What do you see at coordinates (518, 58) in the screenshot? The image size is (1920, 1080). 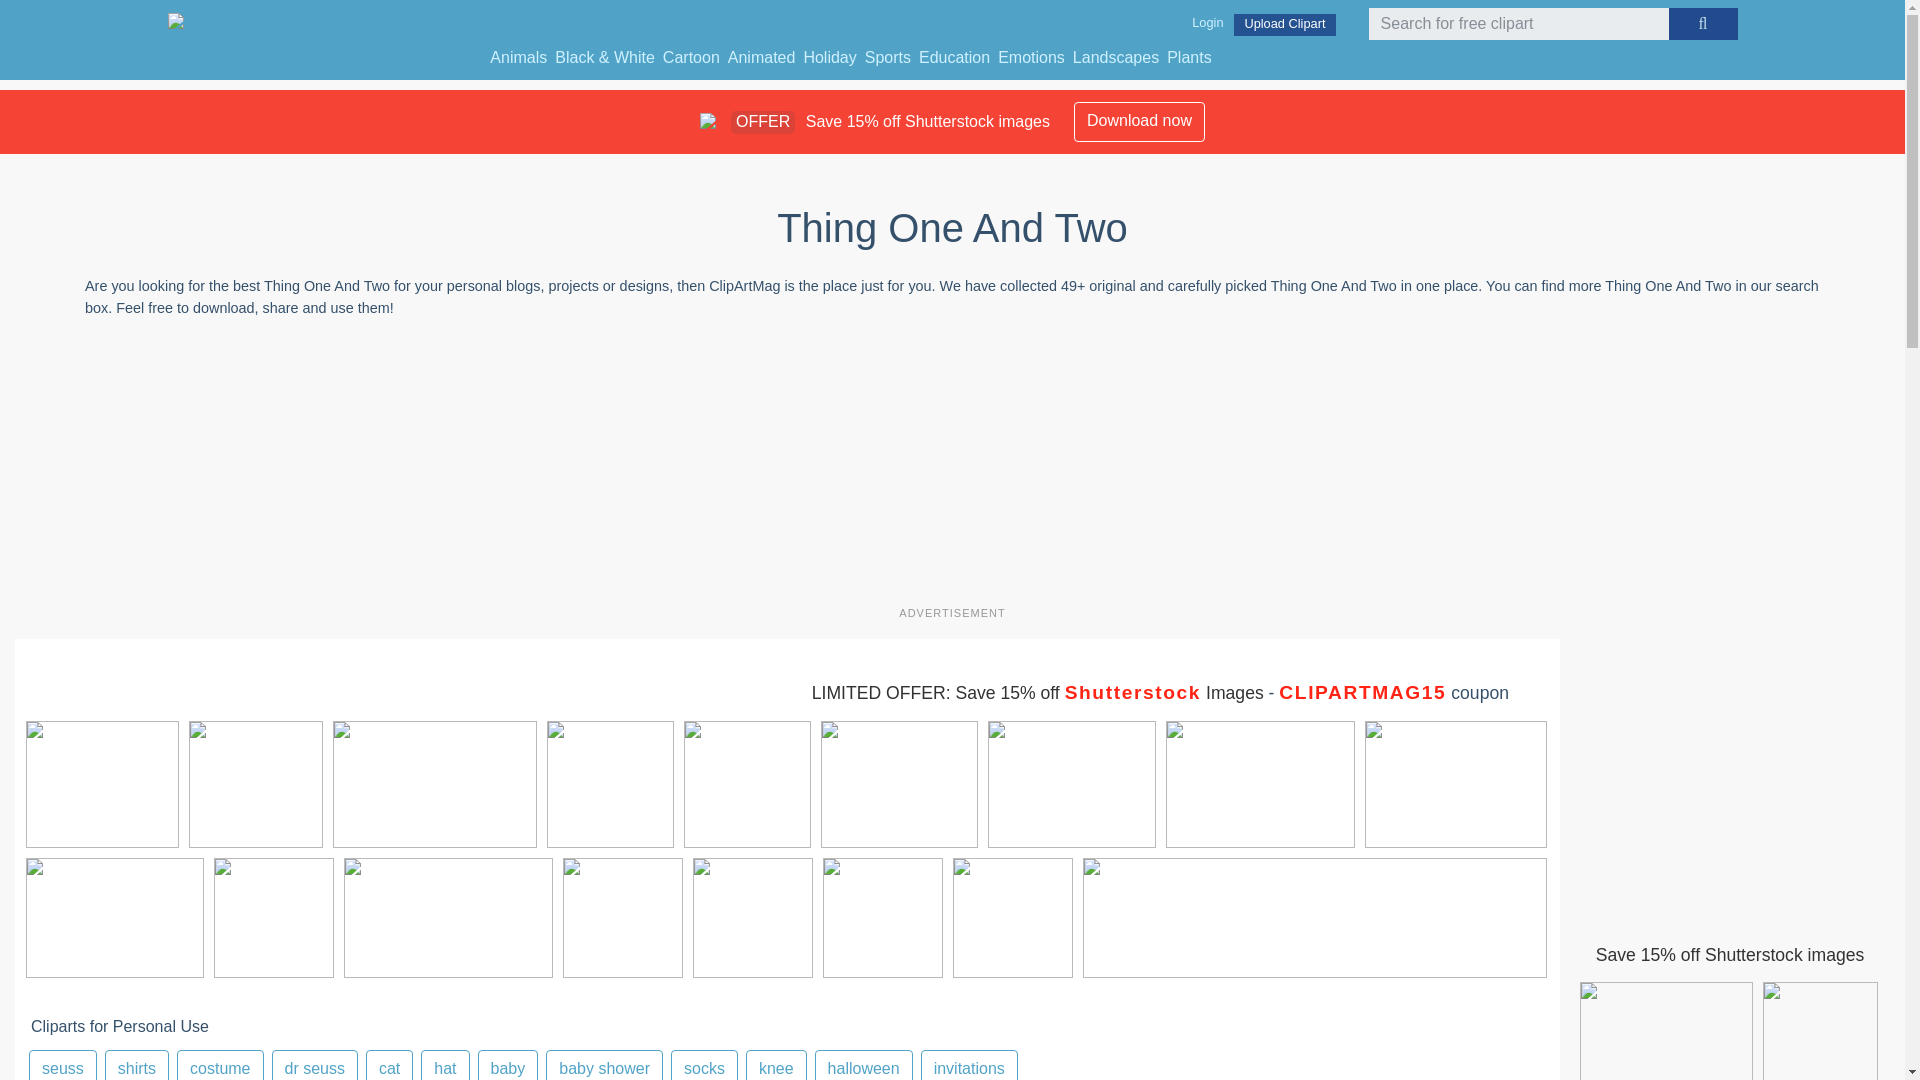 I see `Animals` at bounding box center [518, 58].